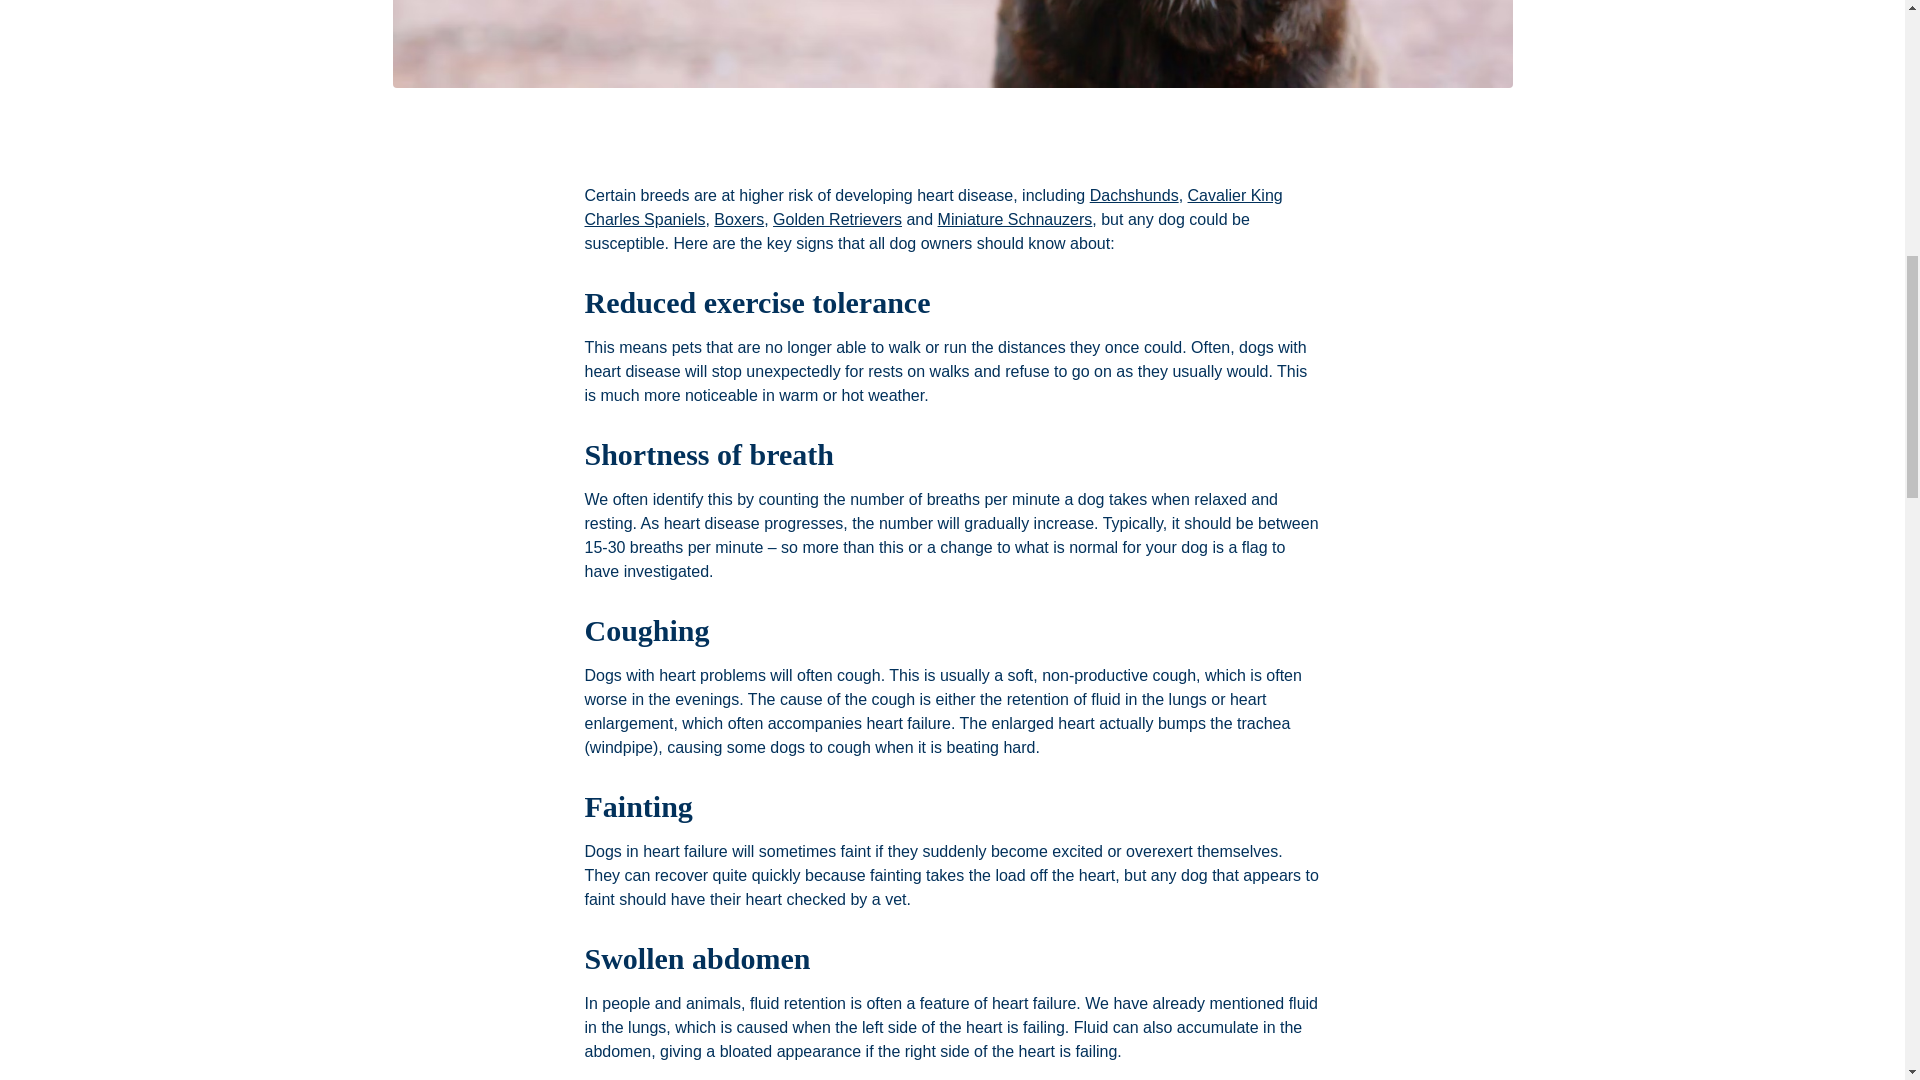 This screenshot has width=1920, height=1080. Describe the element at coordinates (739, 218) in the screenshot. I see `Boxer Dog Insurance` at that location.